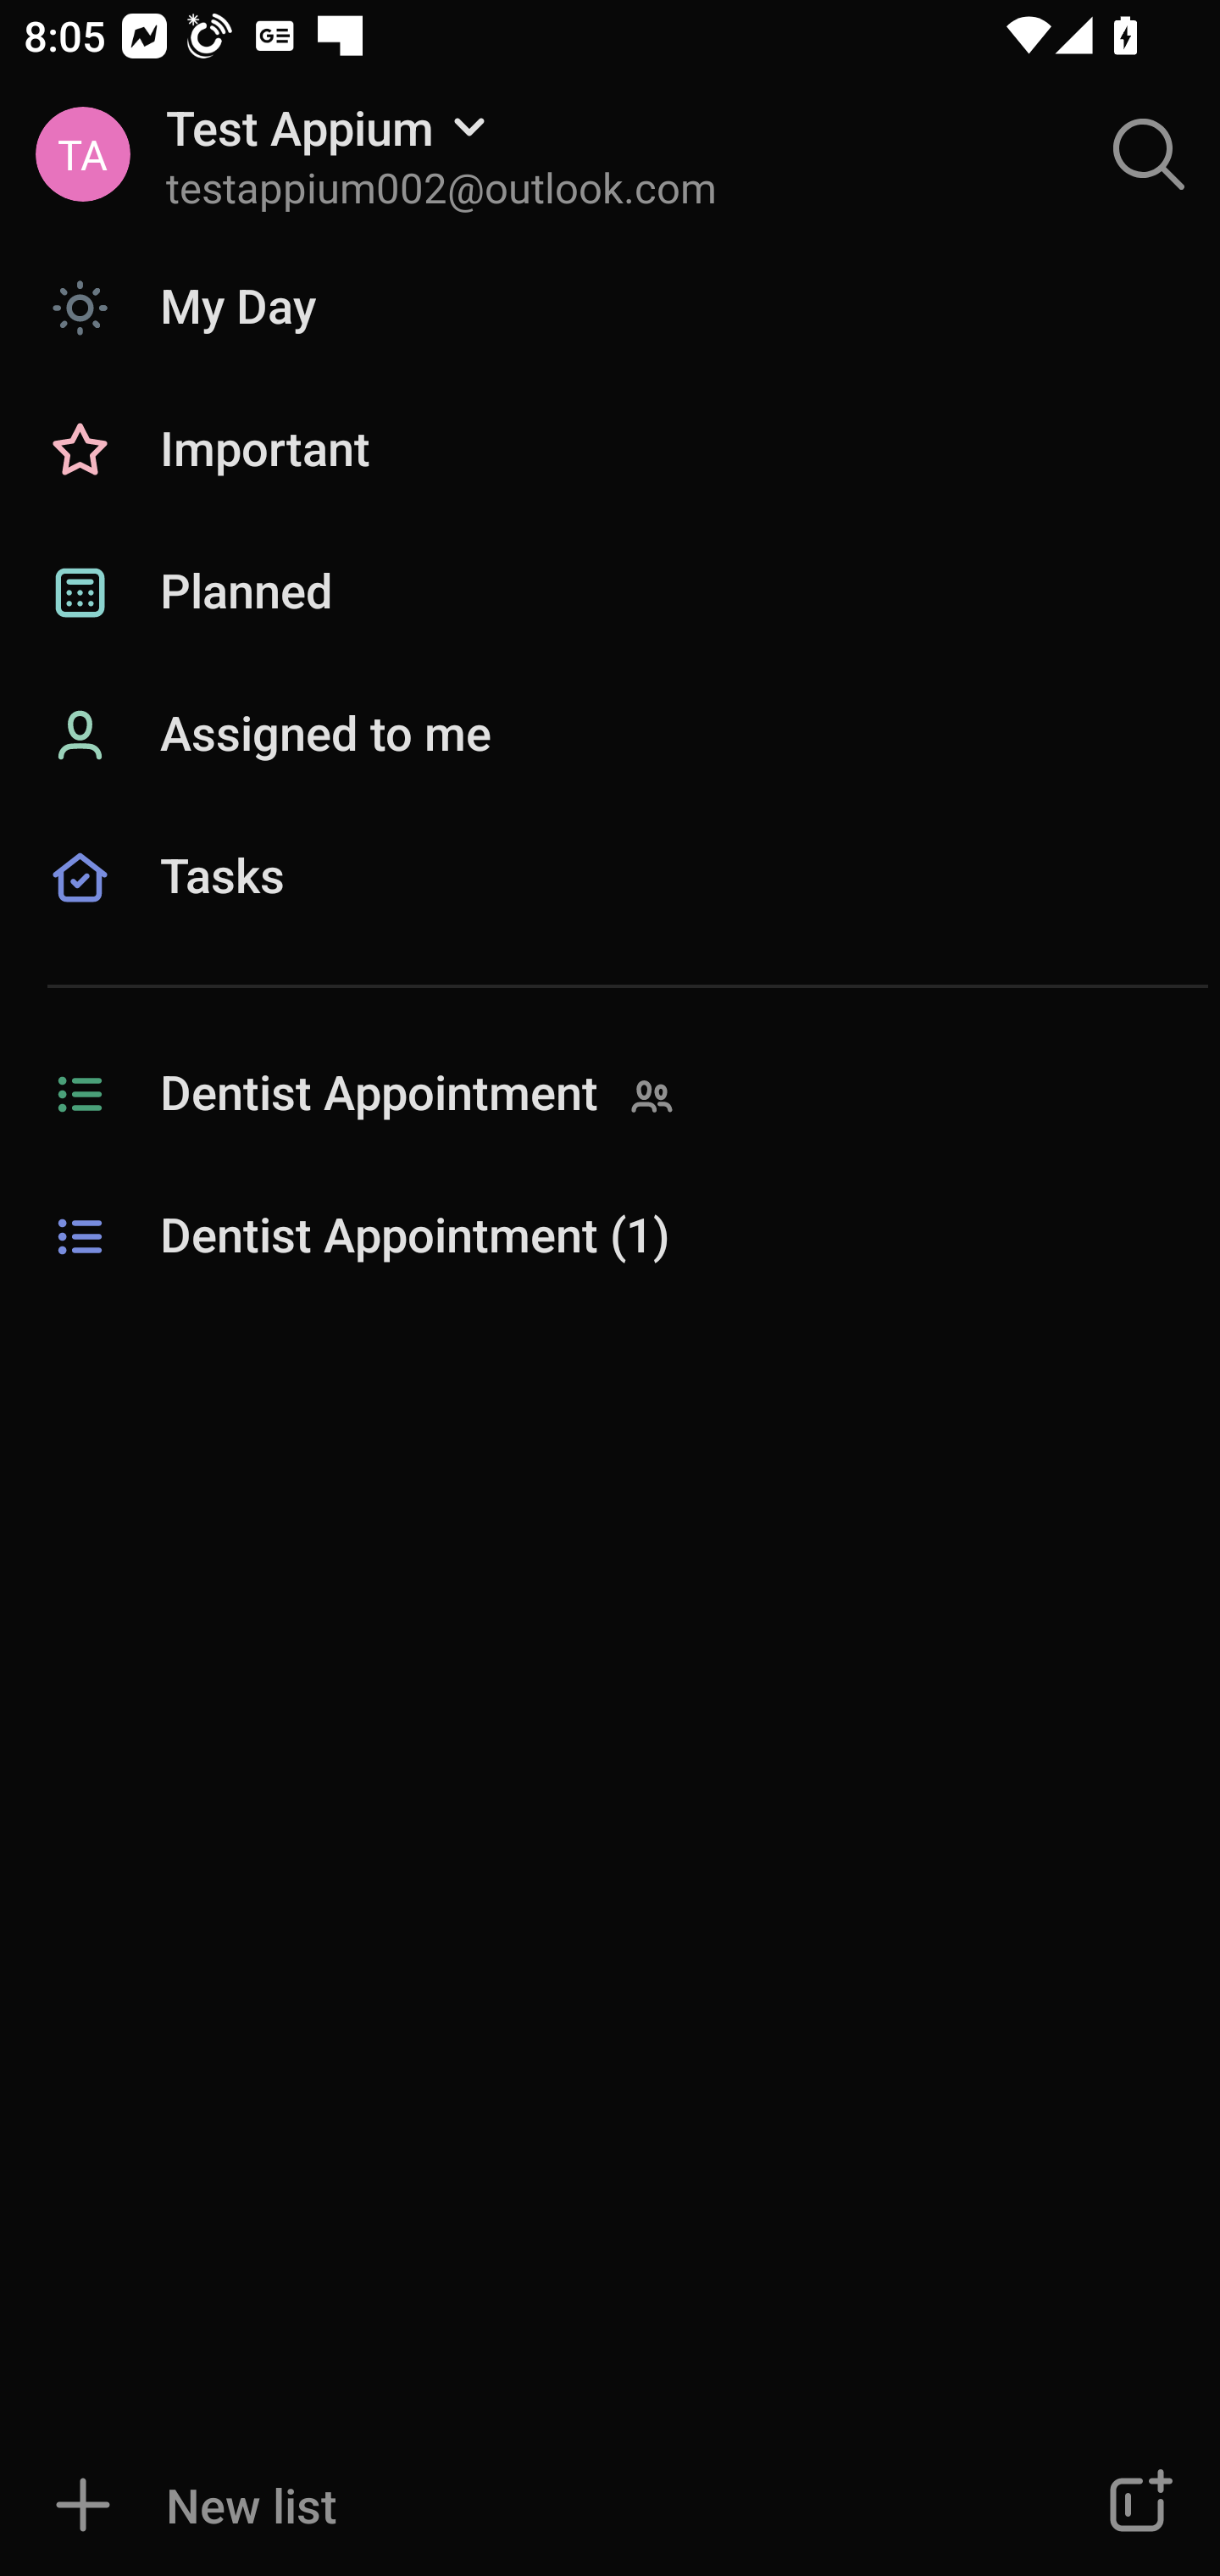 Image resolution: width=1220 pixels, height=2576 pixels. What do you see at coordinates (610, 736) in the screenshot?
I see `Assigned to me, 0 tasks Assigned to me` at bounding box center [610, 736].